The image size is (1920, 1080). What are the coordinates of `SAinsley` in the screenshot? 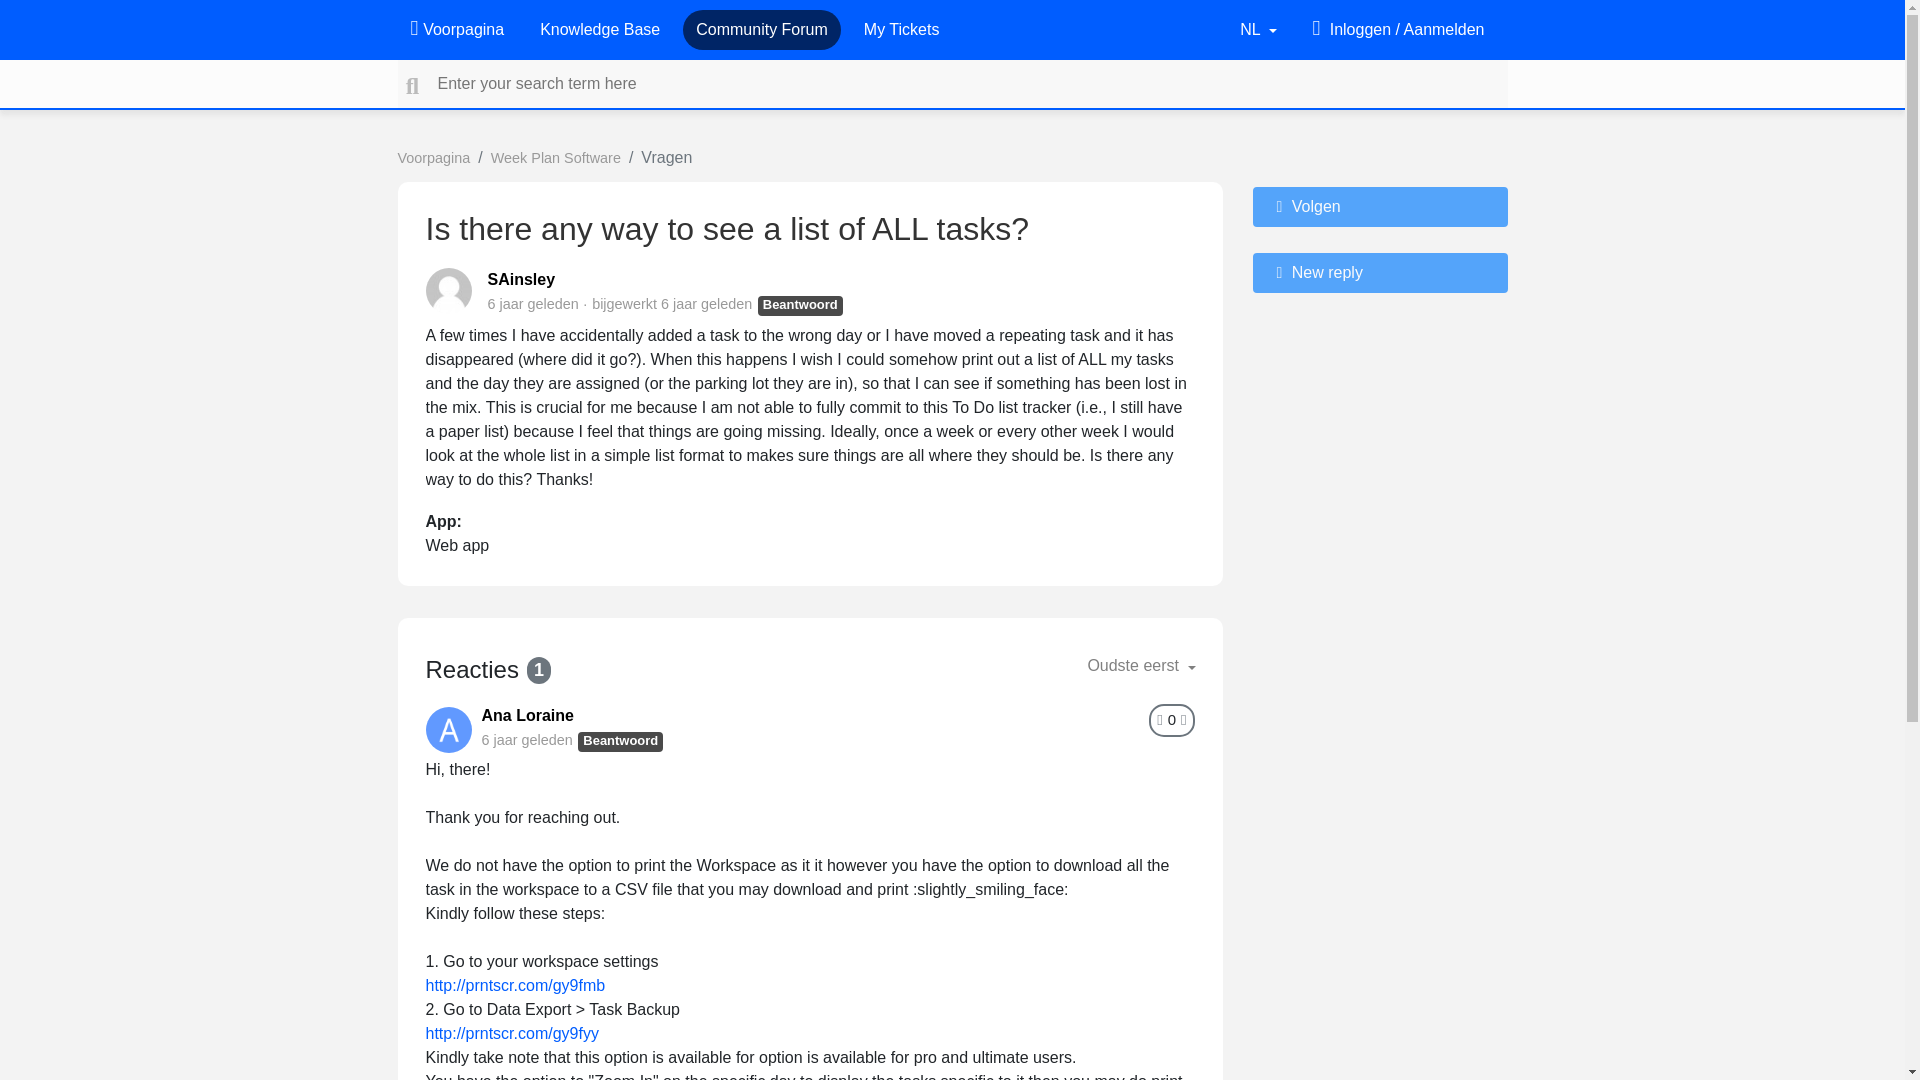 It's located at (522, 280).